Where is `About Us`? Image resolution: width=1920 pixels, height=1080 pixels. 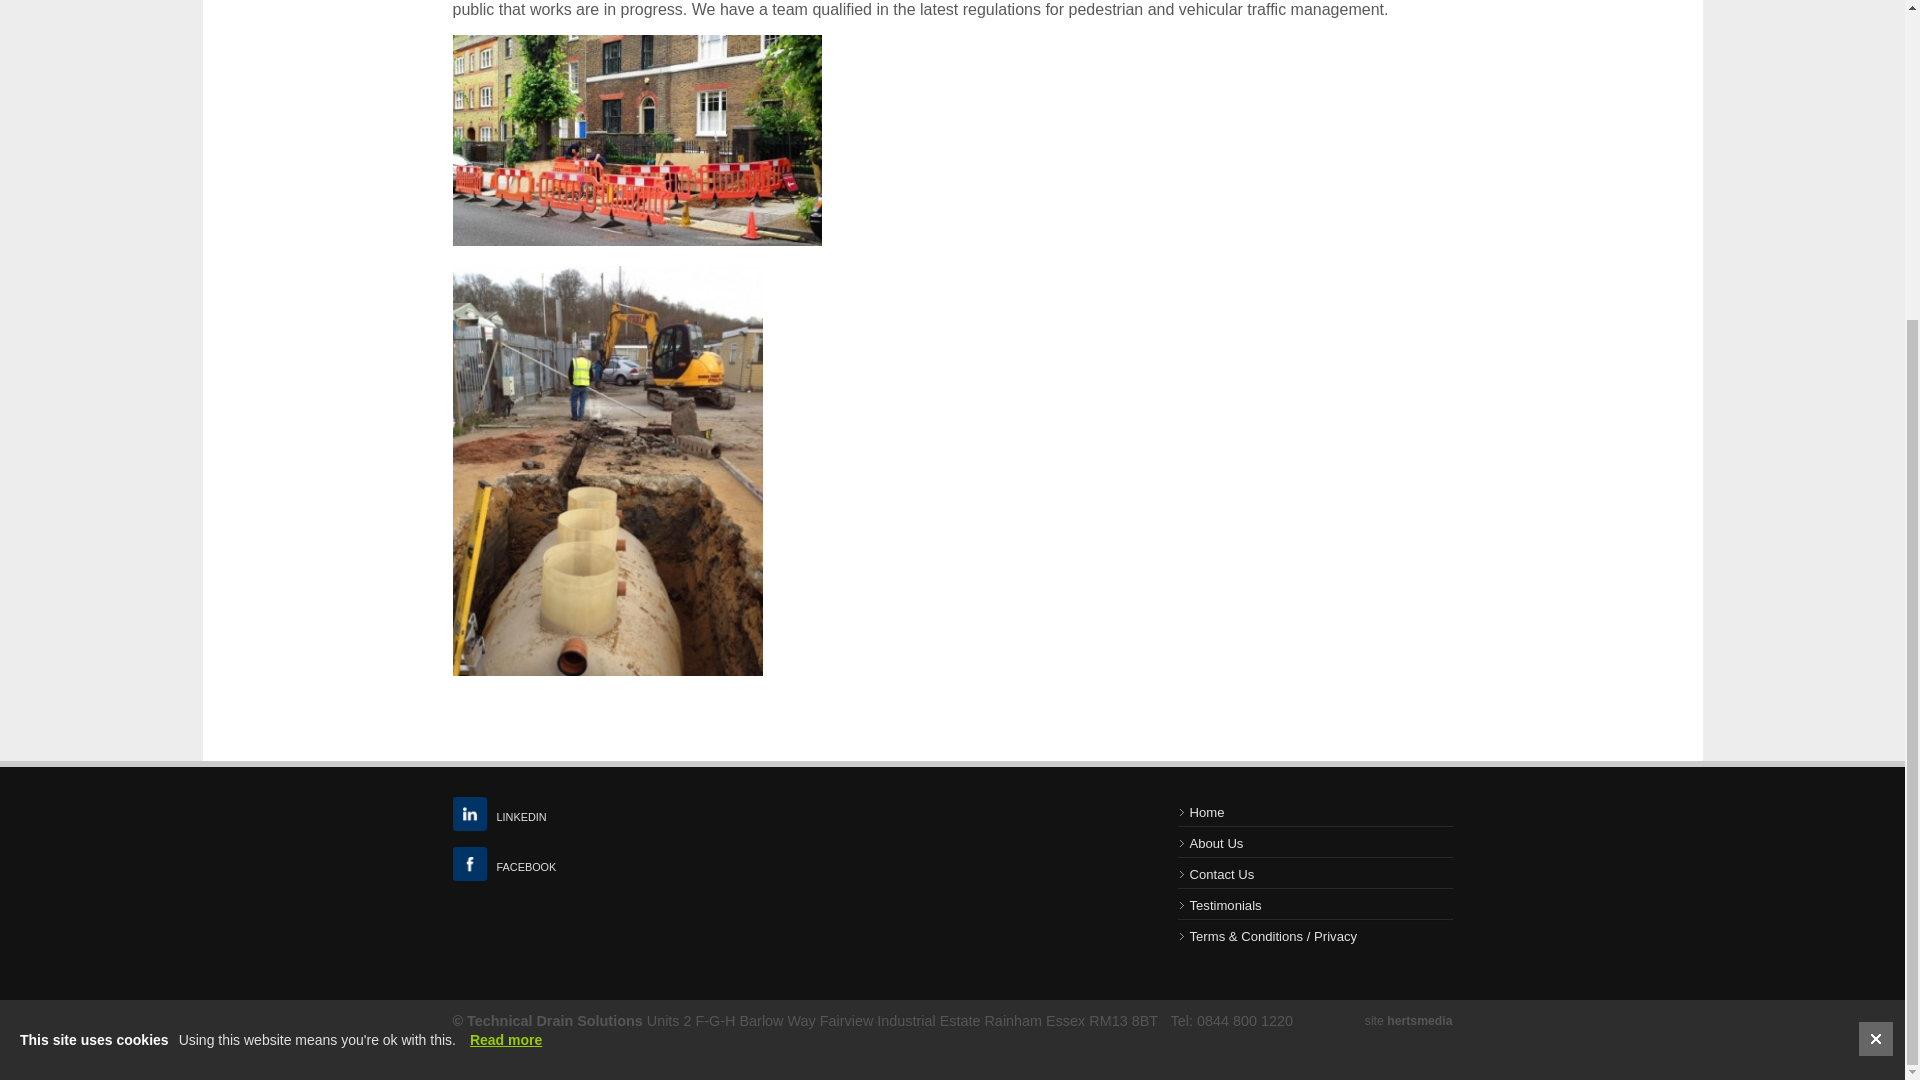 About Us is located at coordinates (1316, 843).